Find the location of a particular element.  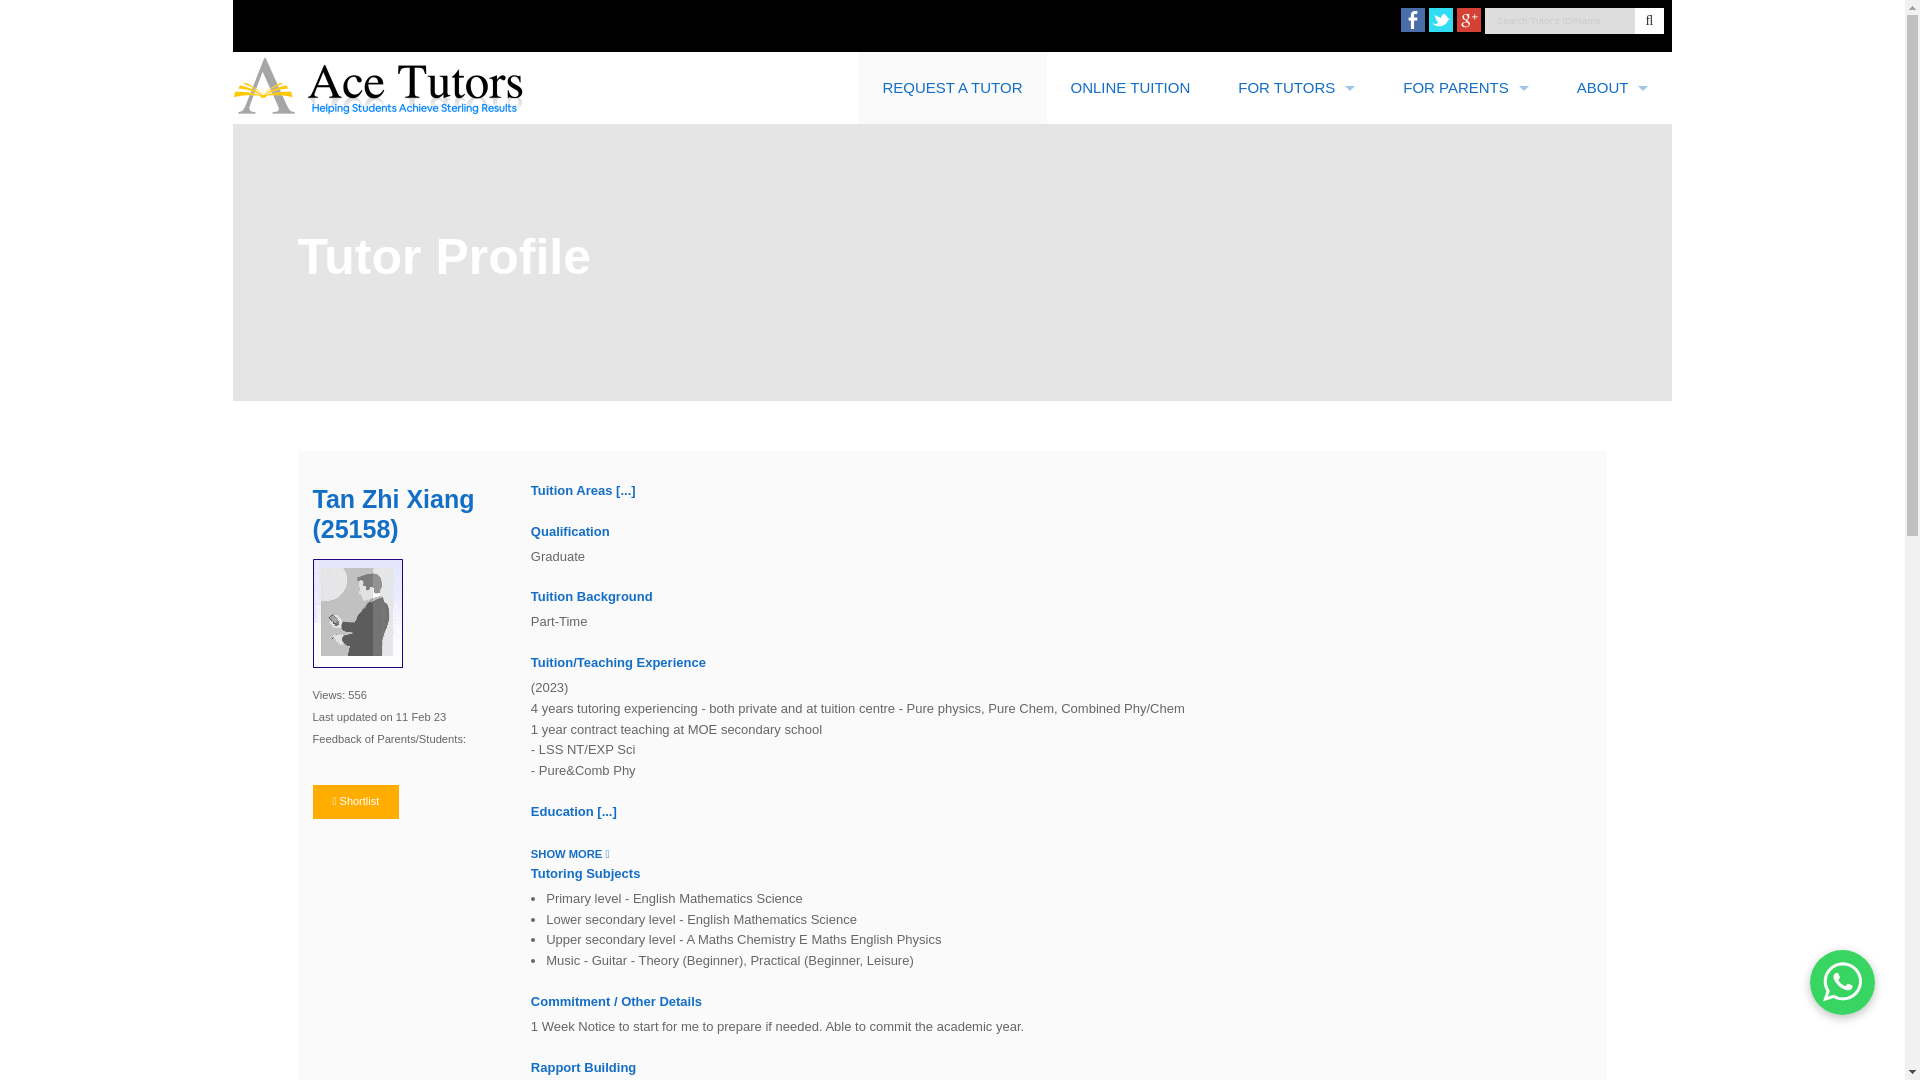

Tutor Login is located at coordinates (1296, 160).